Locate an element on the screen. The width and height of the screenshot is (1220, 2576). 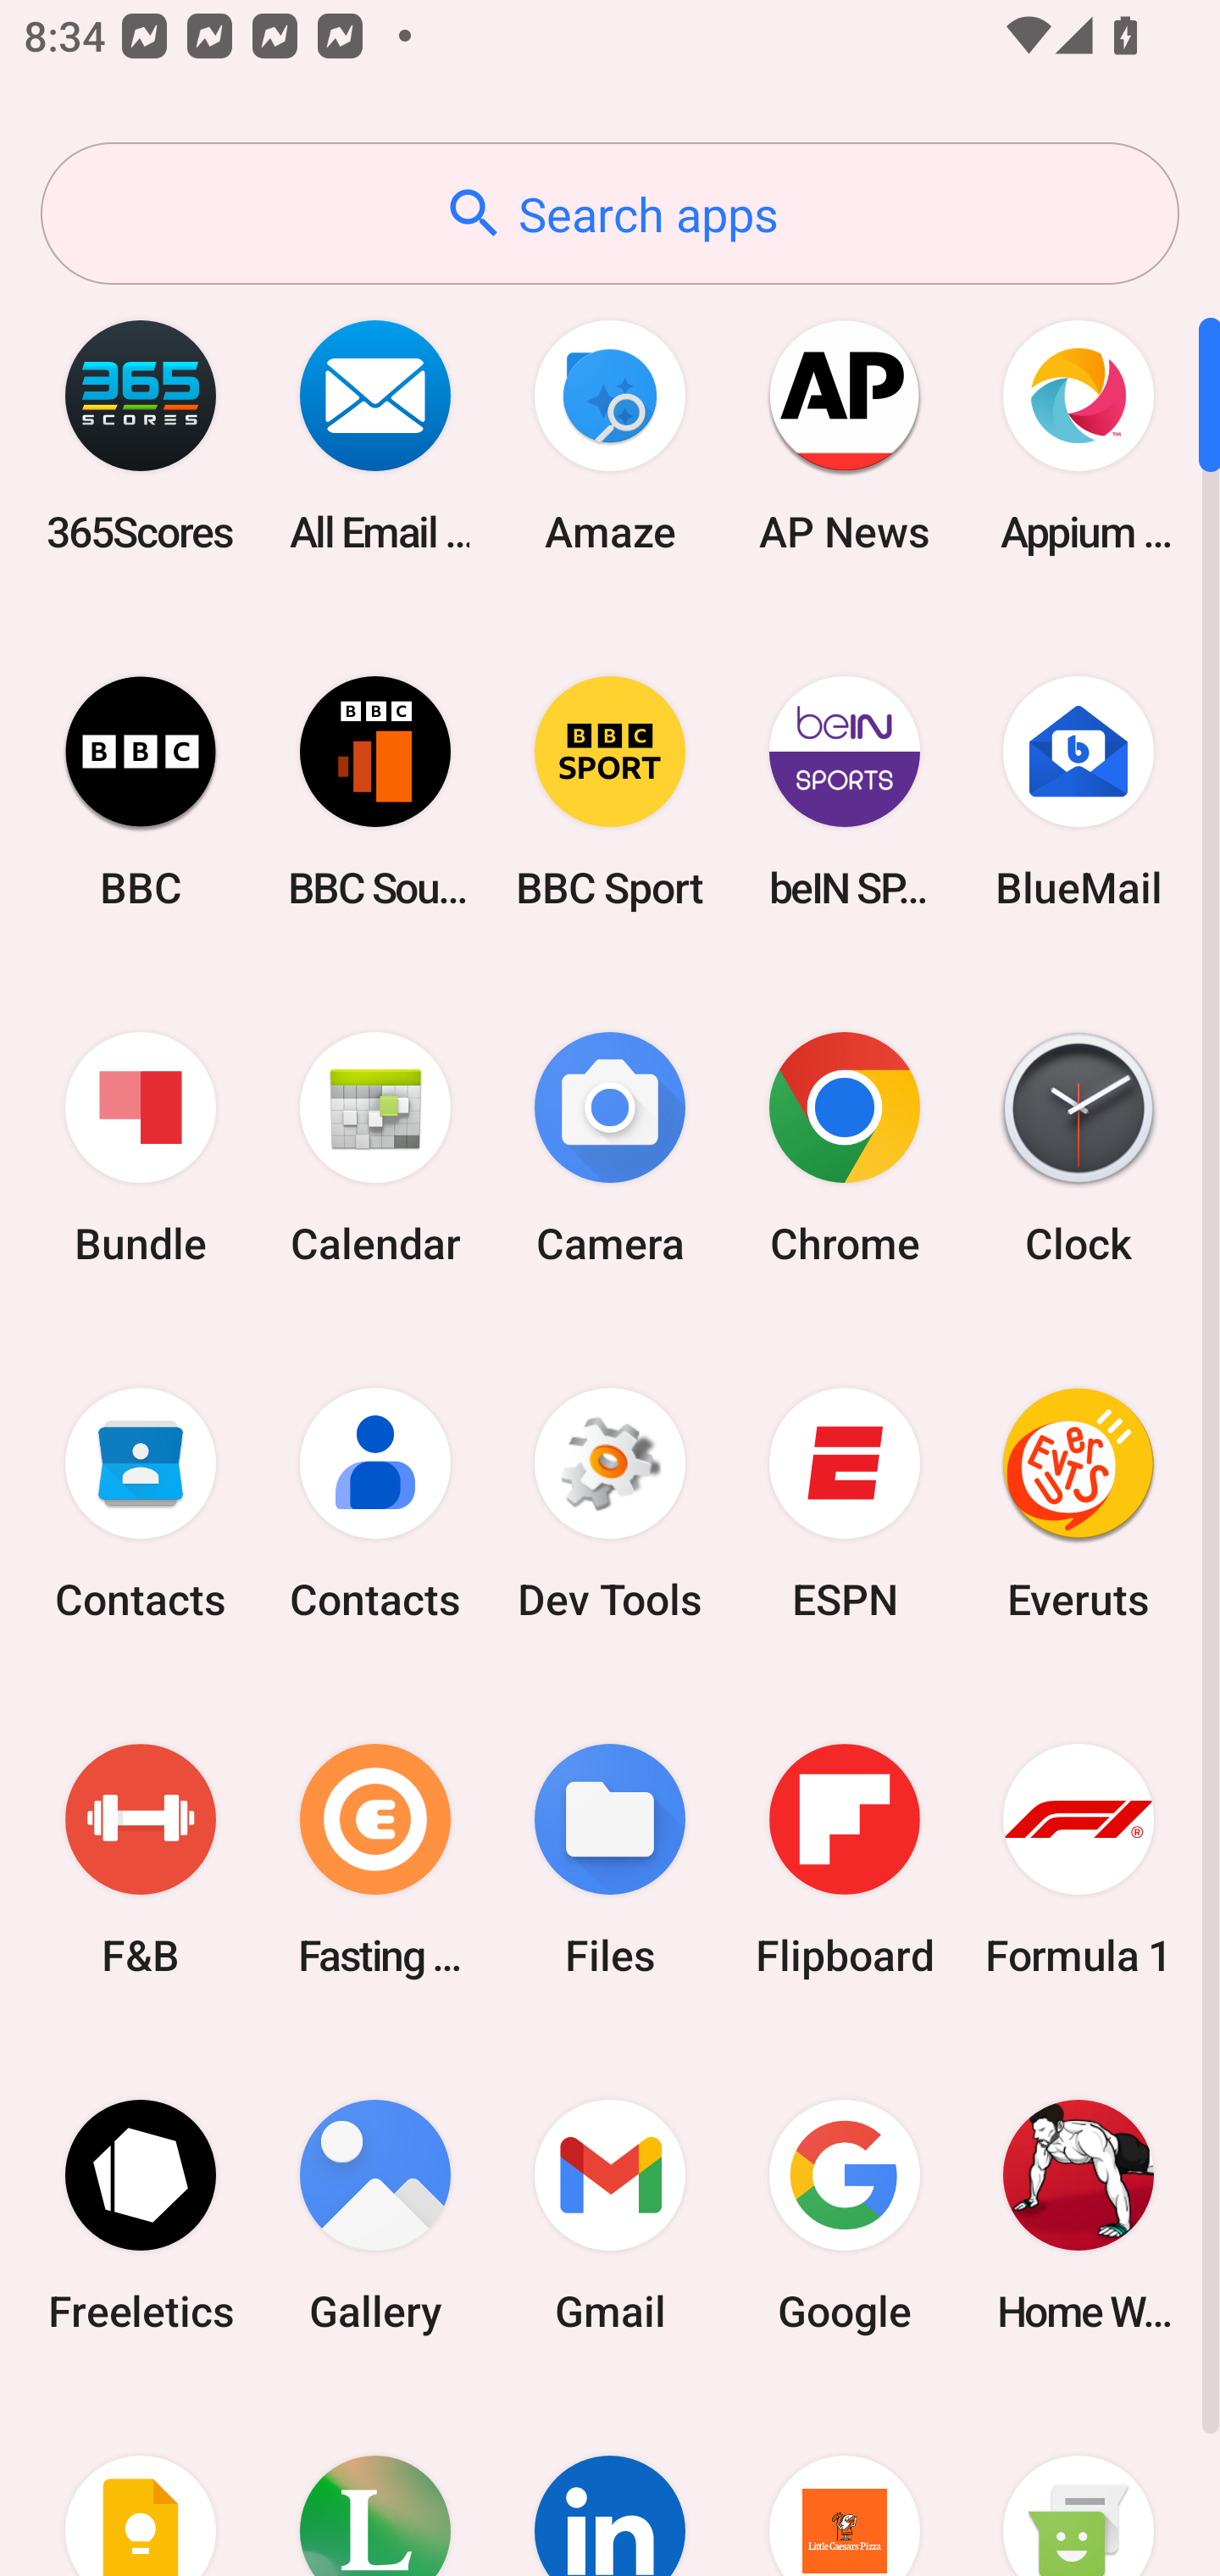
Formula 1 is located at coordinates (1079, 1859).